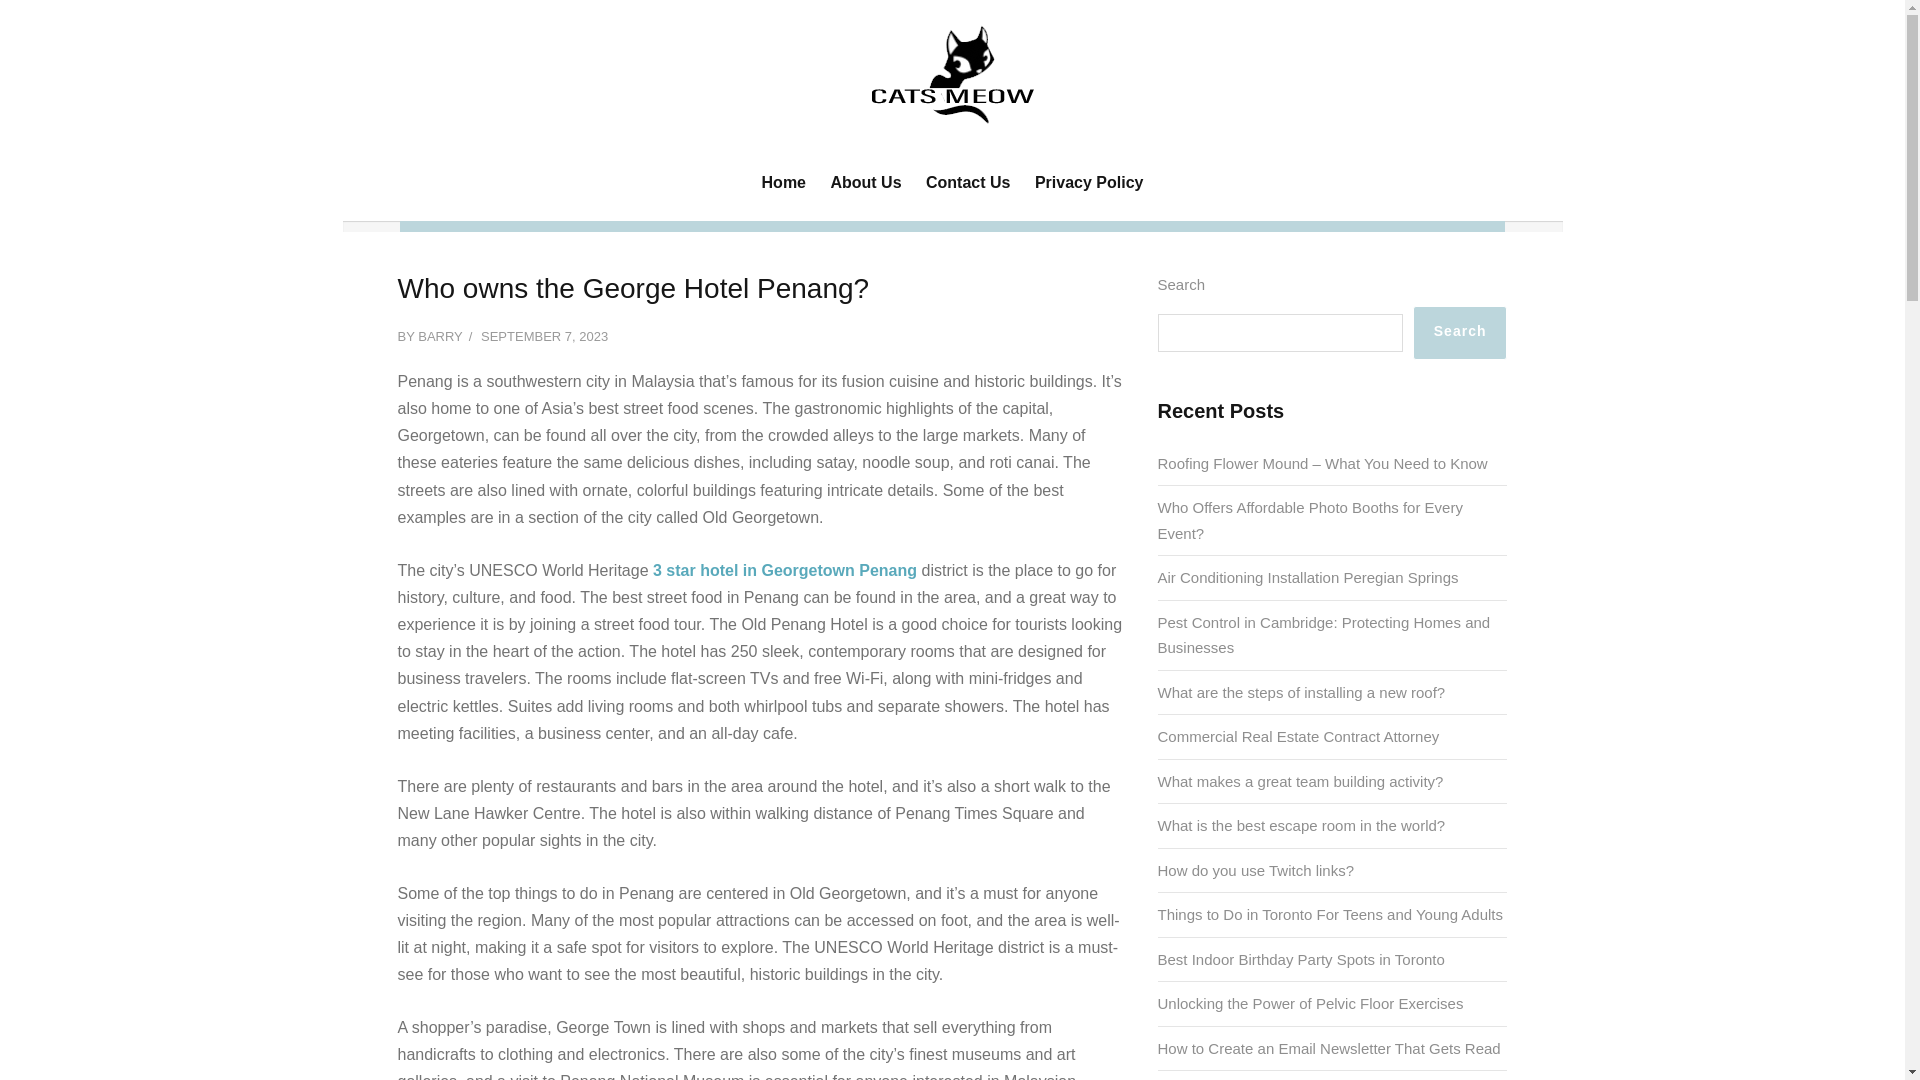 Image resolution: width=1920 pixels, height=1080 pixels. Describe the element at coordinates (1300, 781) in the screenshot. I see `What makes a great team building activity?` at that location.